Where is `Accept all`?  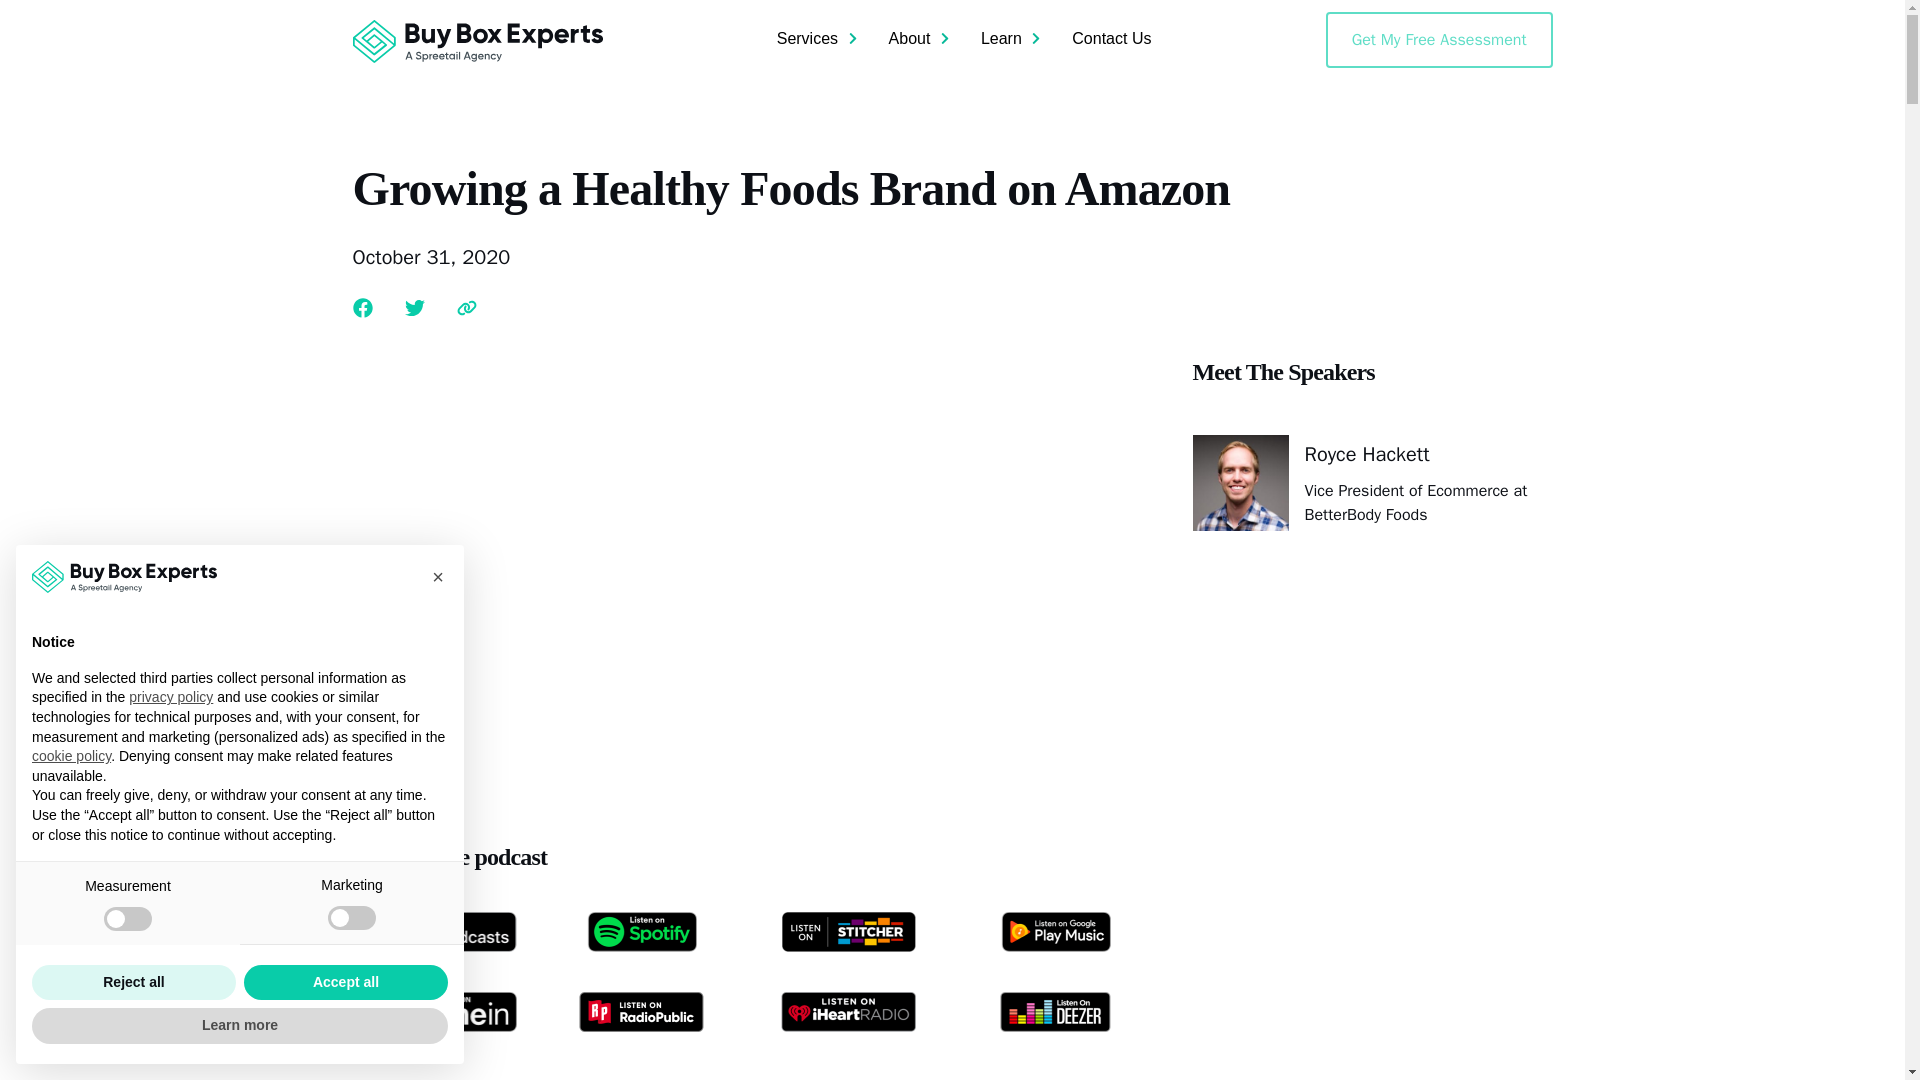
Accept all is located at coordinates (345, 983).